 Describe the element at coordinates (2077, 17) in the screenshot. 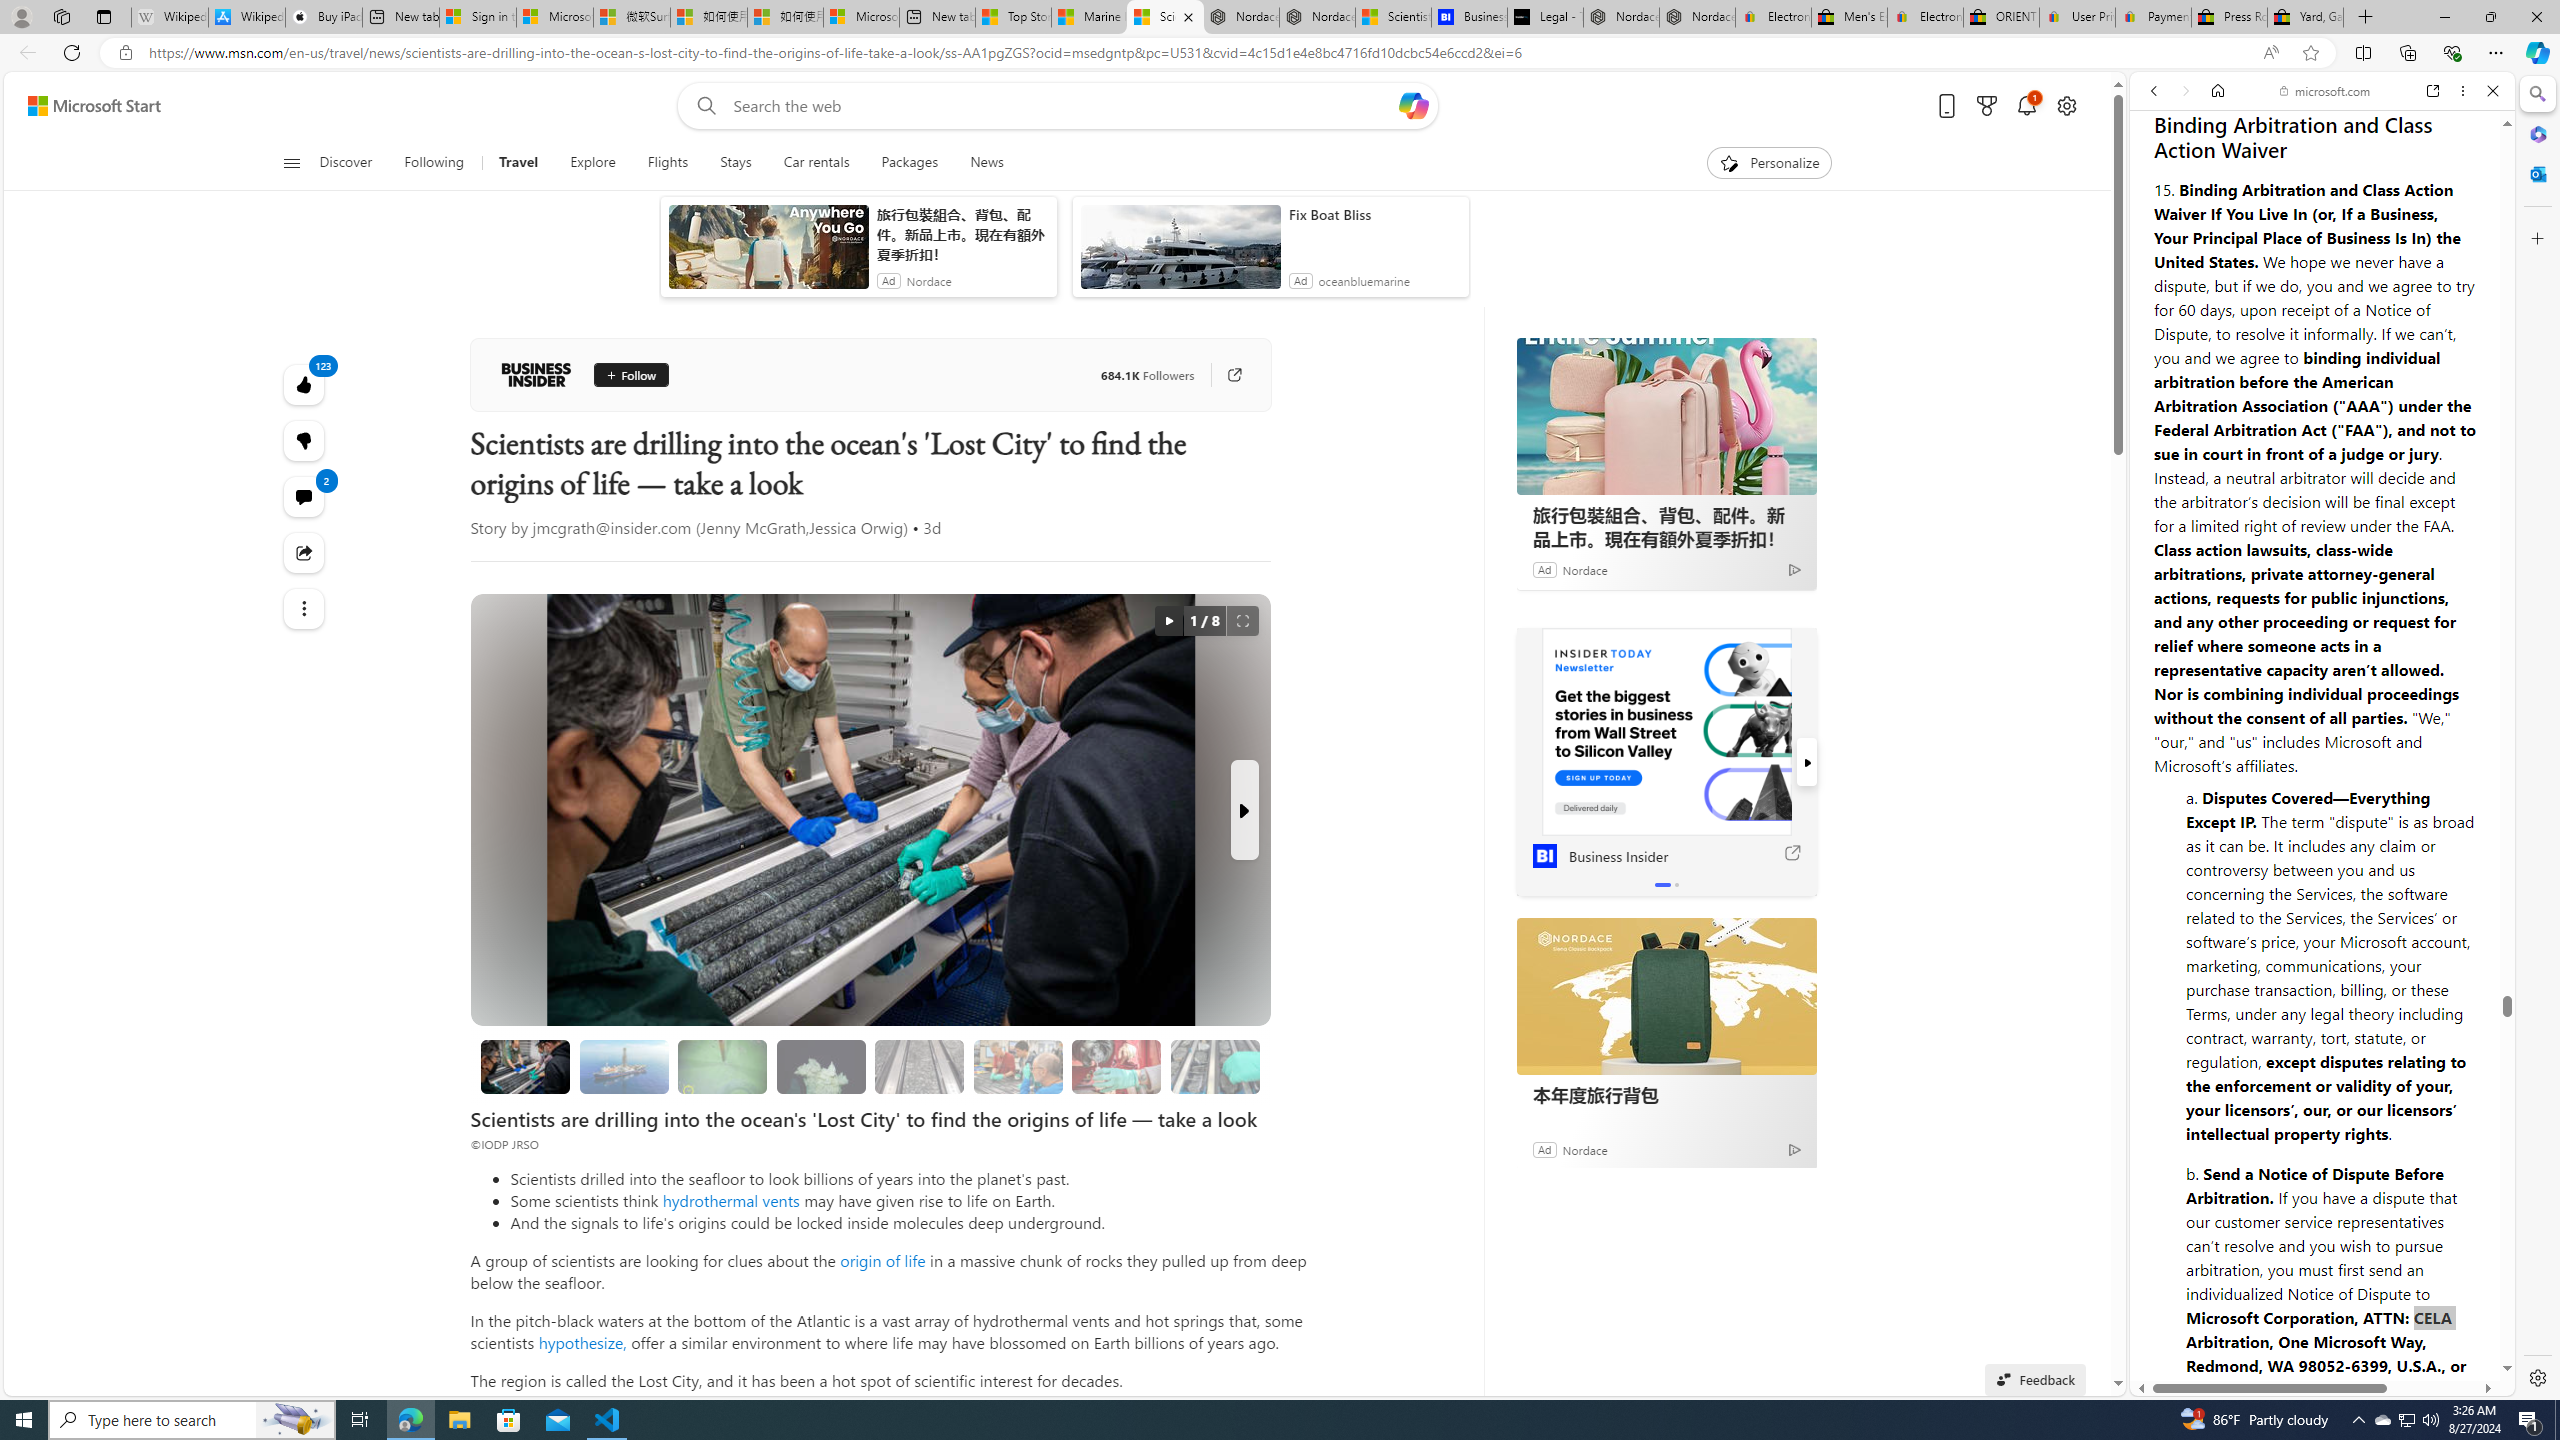

I see `User Privacy Notice | eBay` at that location.